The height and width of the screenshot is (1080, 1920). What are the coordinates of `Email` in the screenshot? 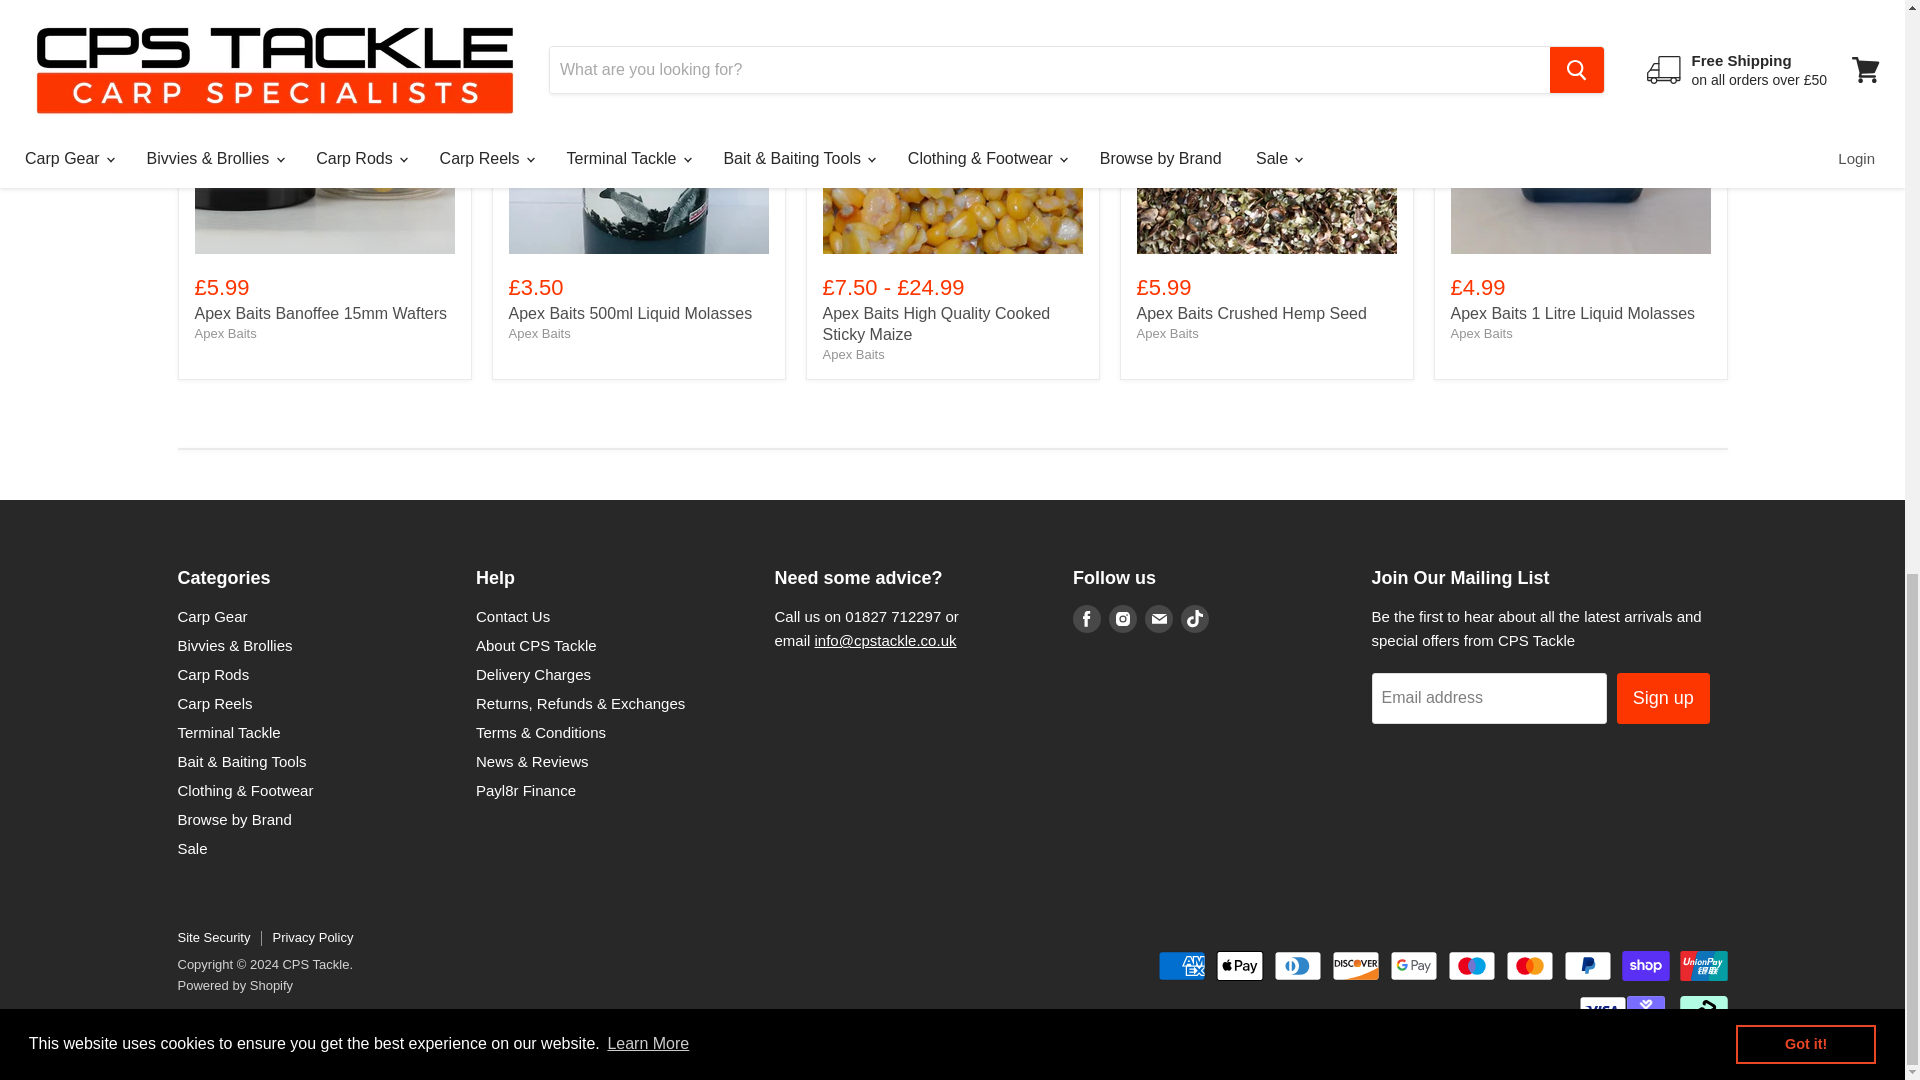 It's located at (1158, 618).